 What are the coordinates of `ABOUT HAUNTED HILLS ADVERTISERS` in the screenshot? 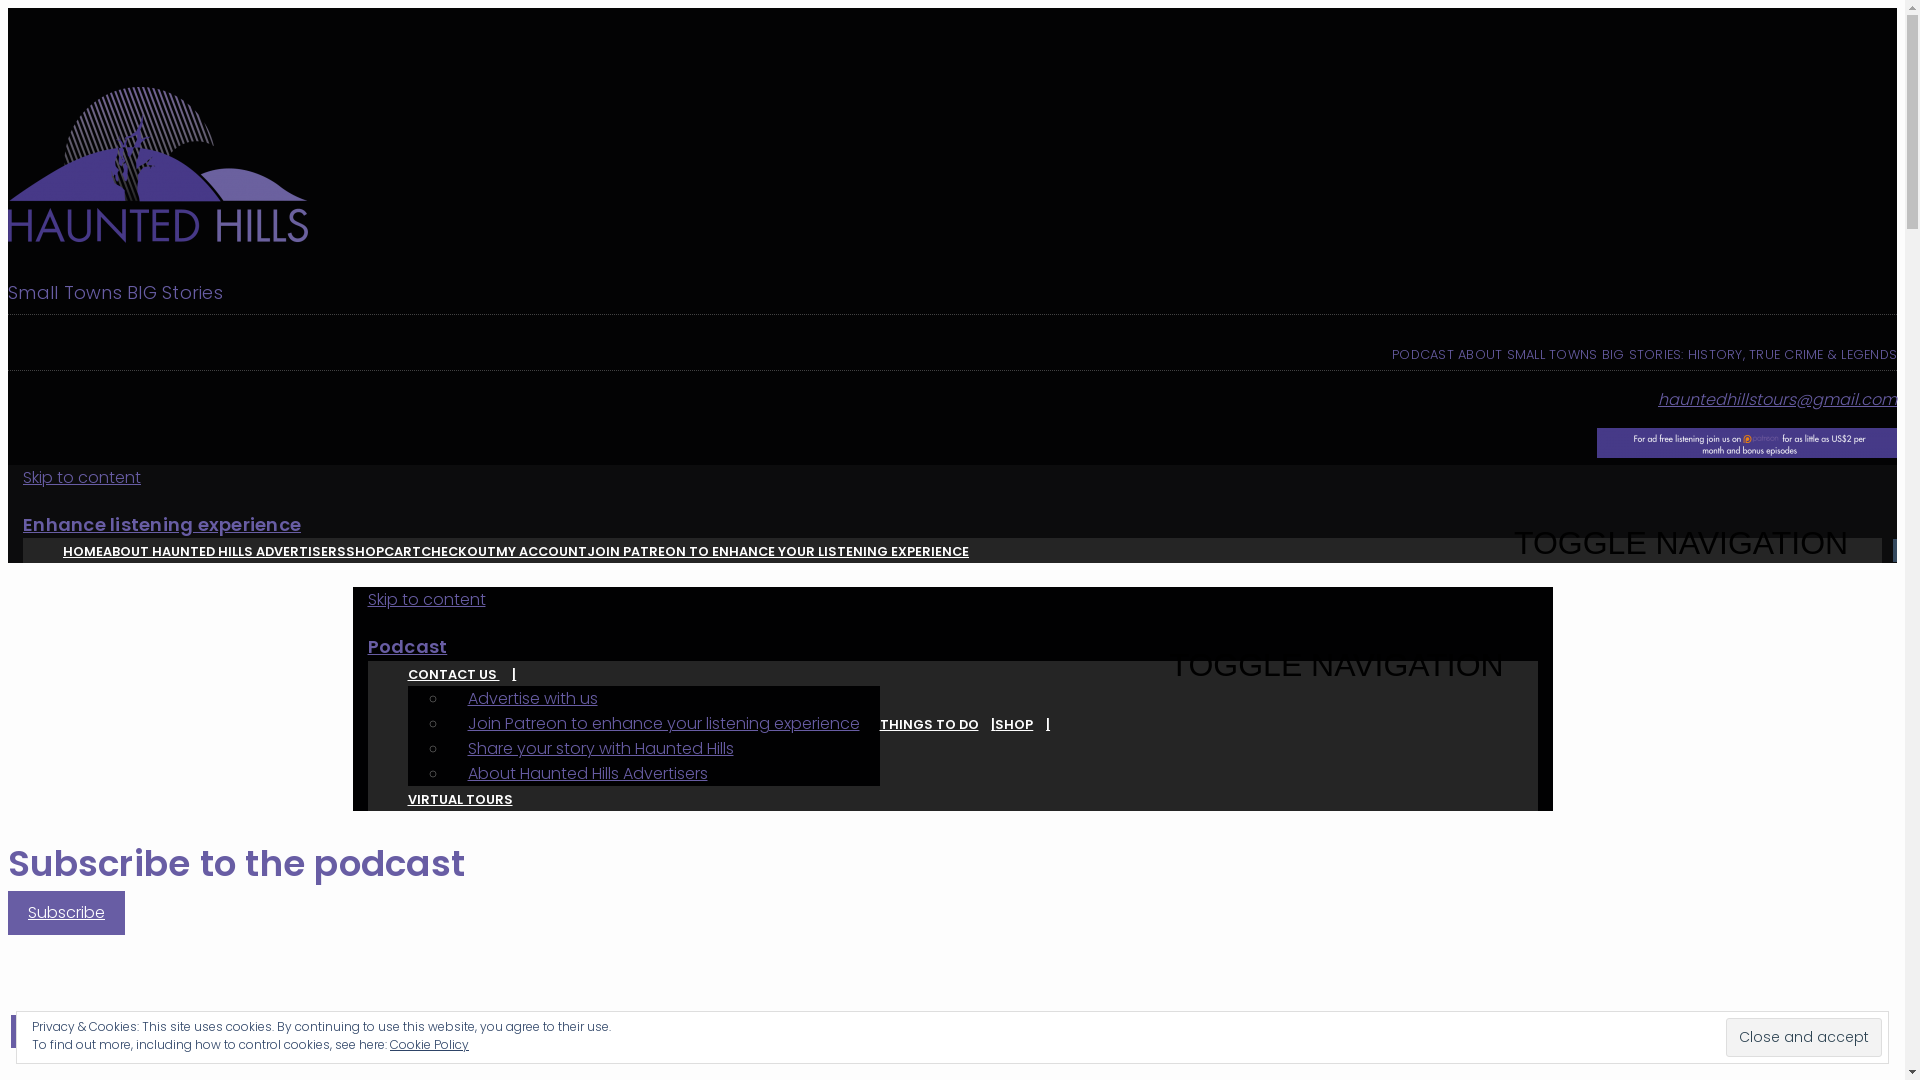 It's located at (224, 552).